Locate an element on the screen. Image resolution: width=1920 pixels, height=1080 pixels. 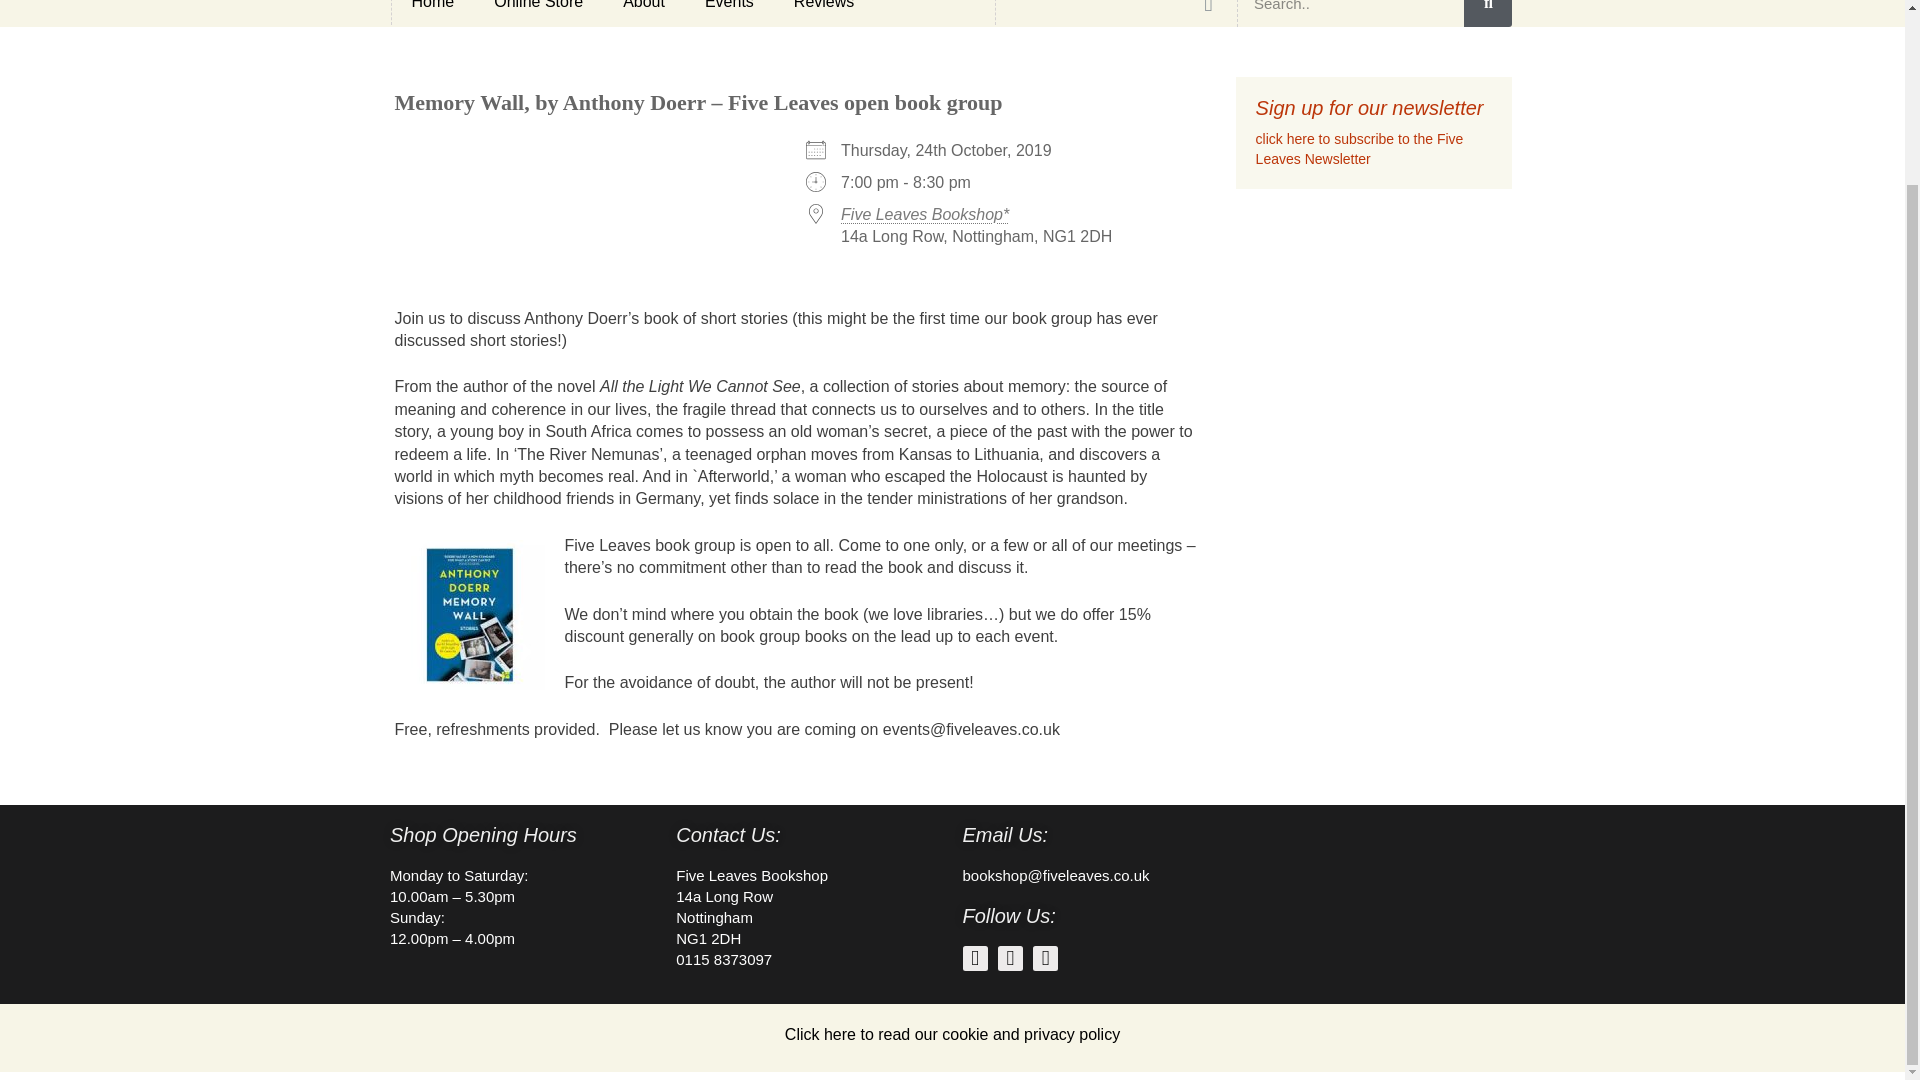
Search is located at coordinates (1488, 14).